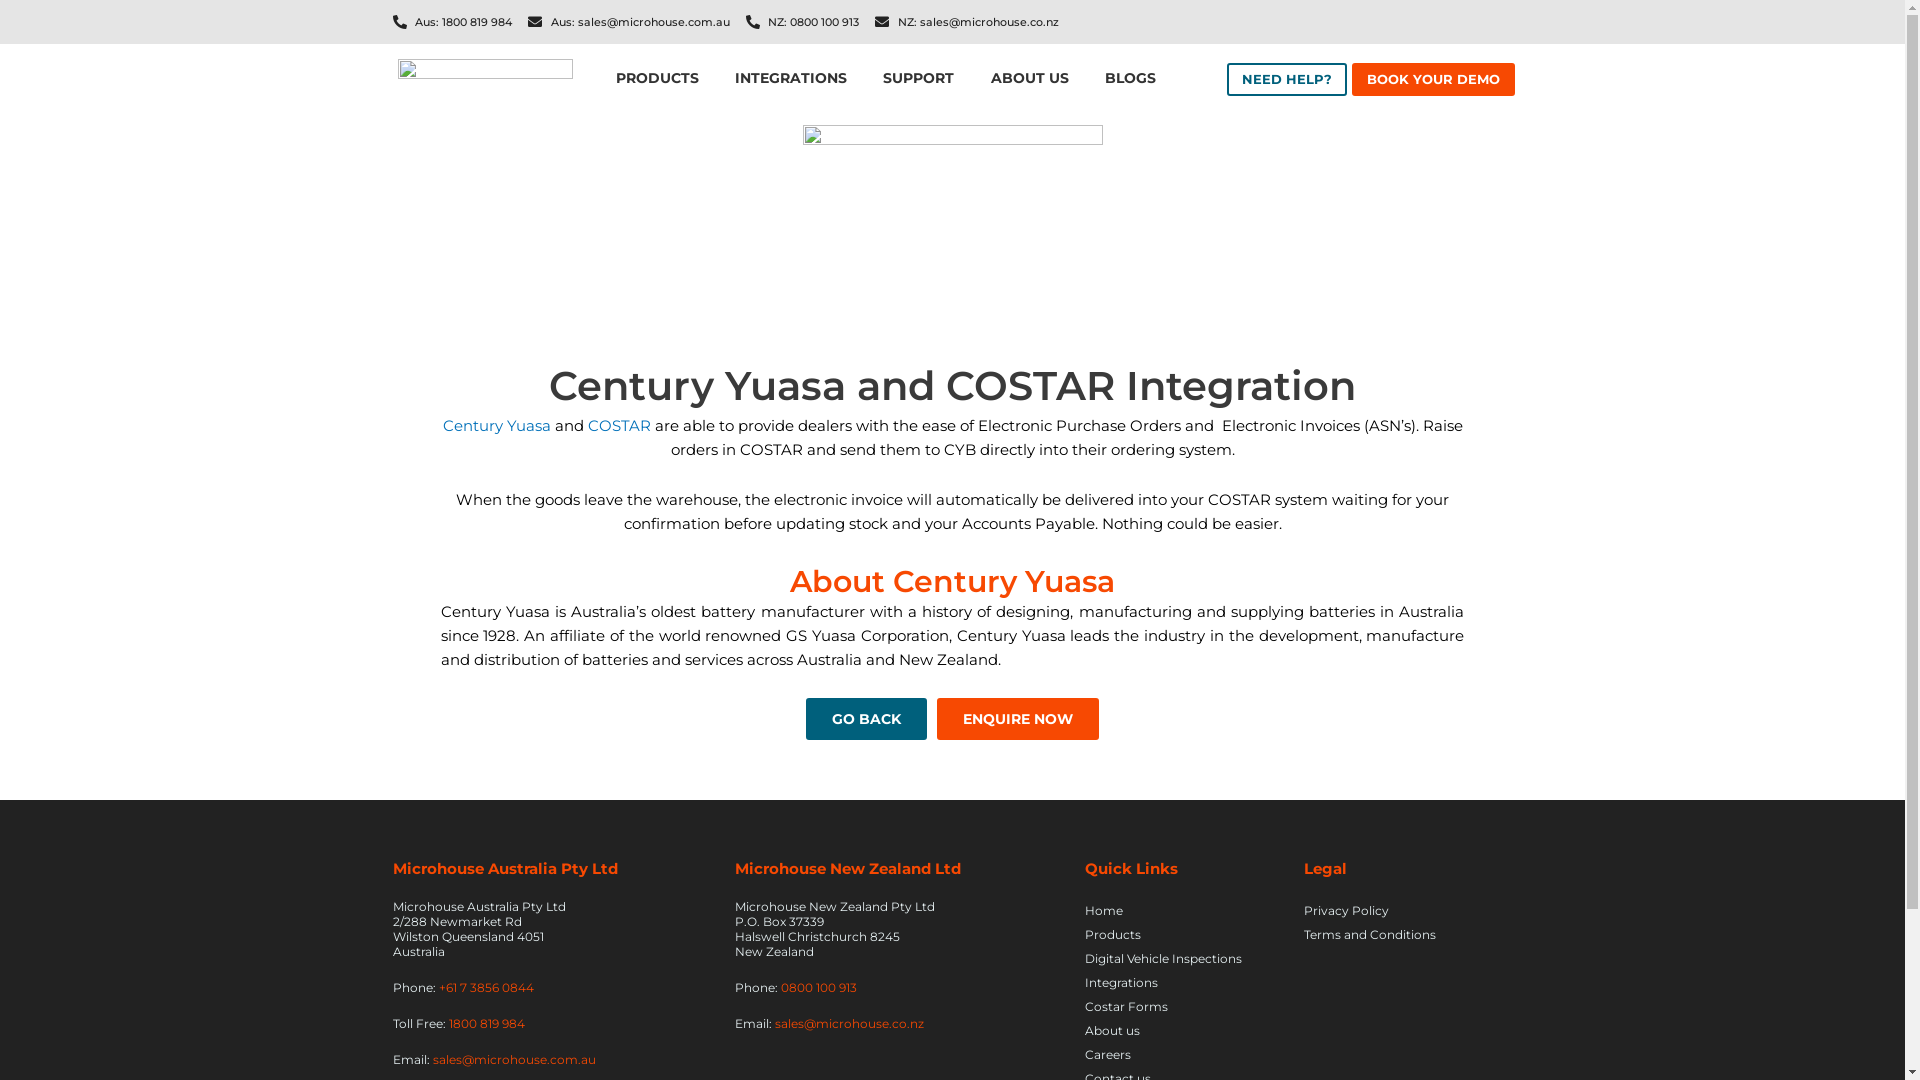  Describe the element at coordinates (1184, 1031) in the screenshot. I see `About us` at that location.